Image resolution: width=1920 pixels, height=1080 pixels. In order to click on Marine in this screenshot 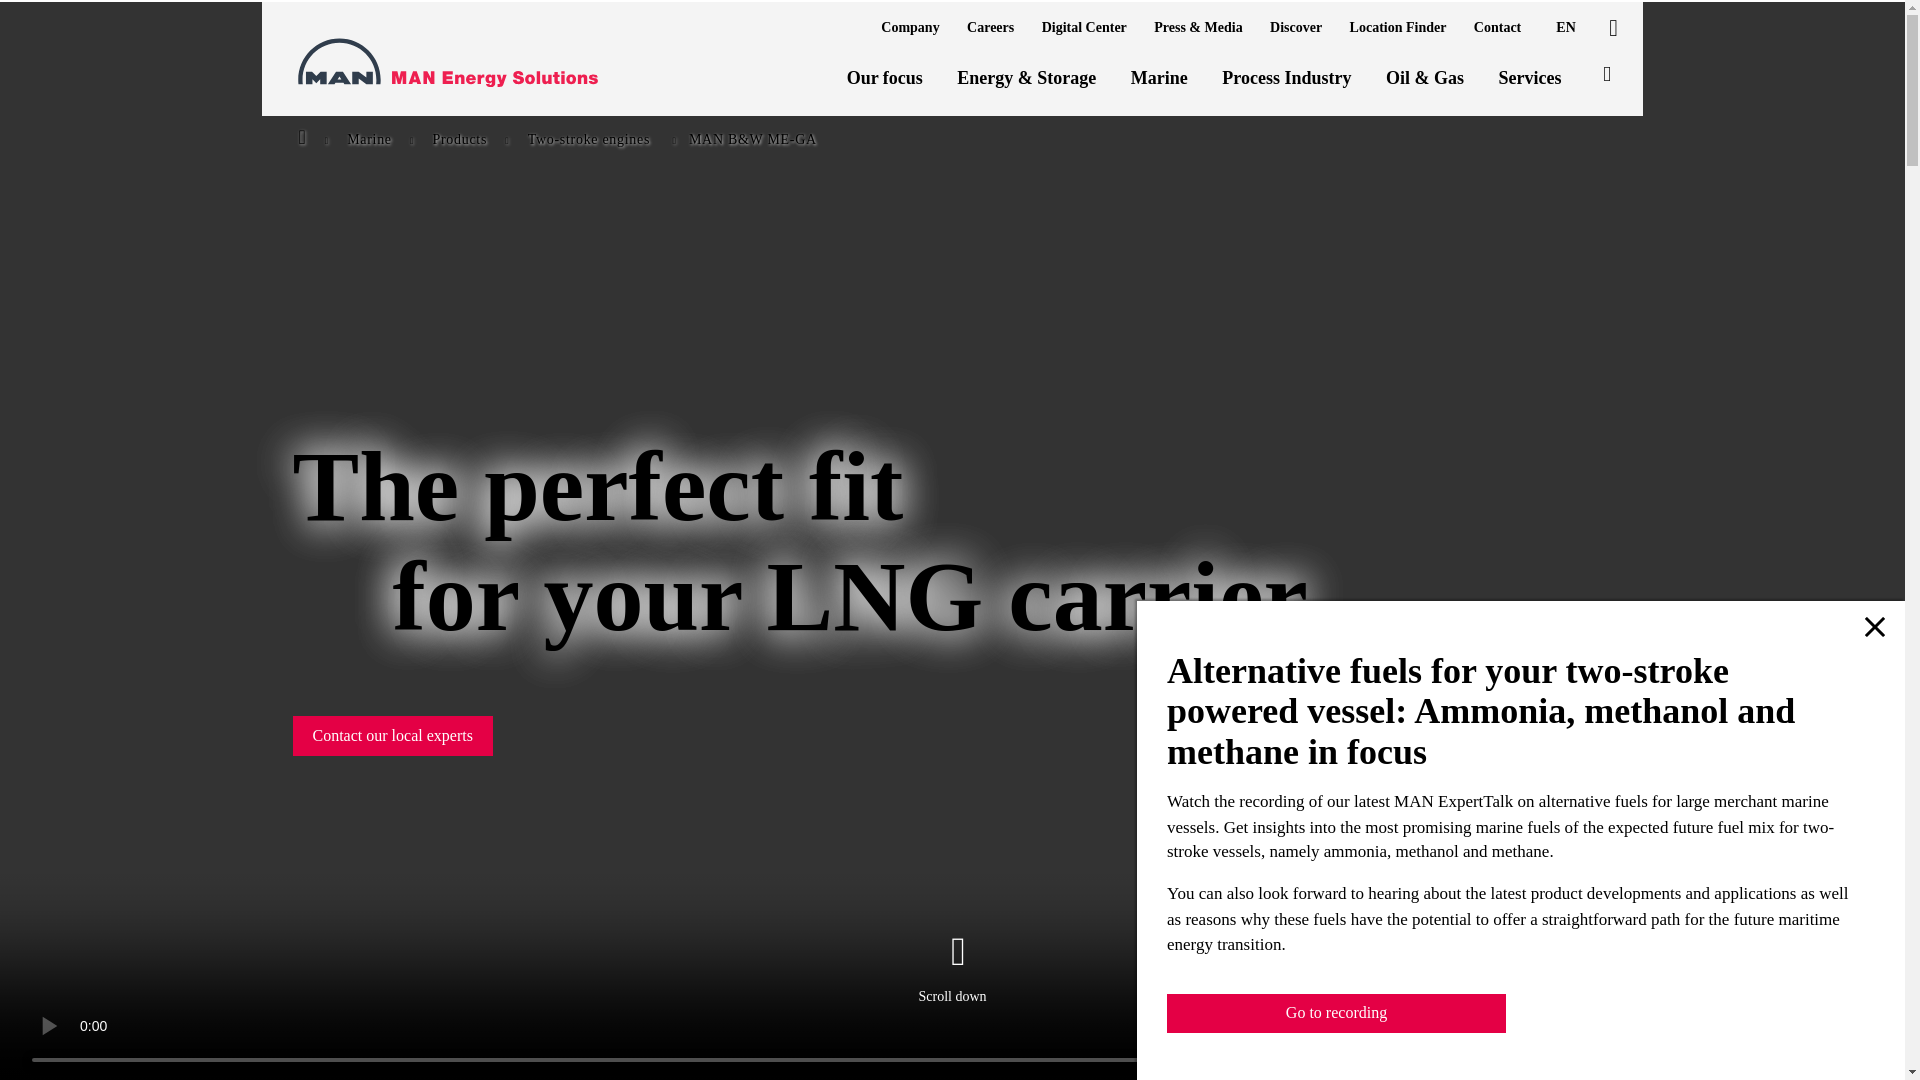, I will do `click(1159, 78)`.